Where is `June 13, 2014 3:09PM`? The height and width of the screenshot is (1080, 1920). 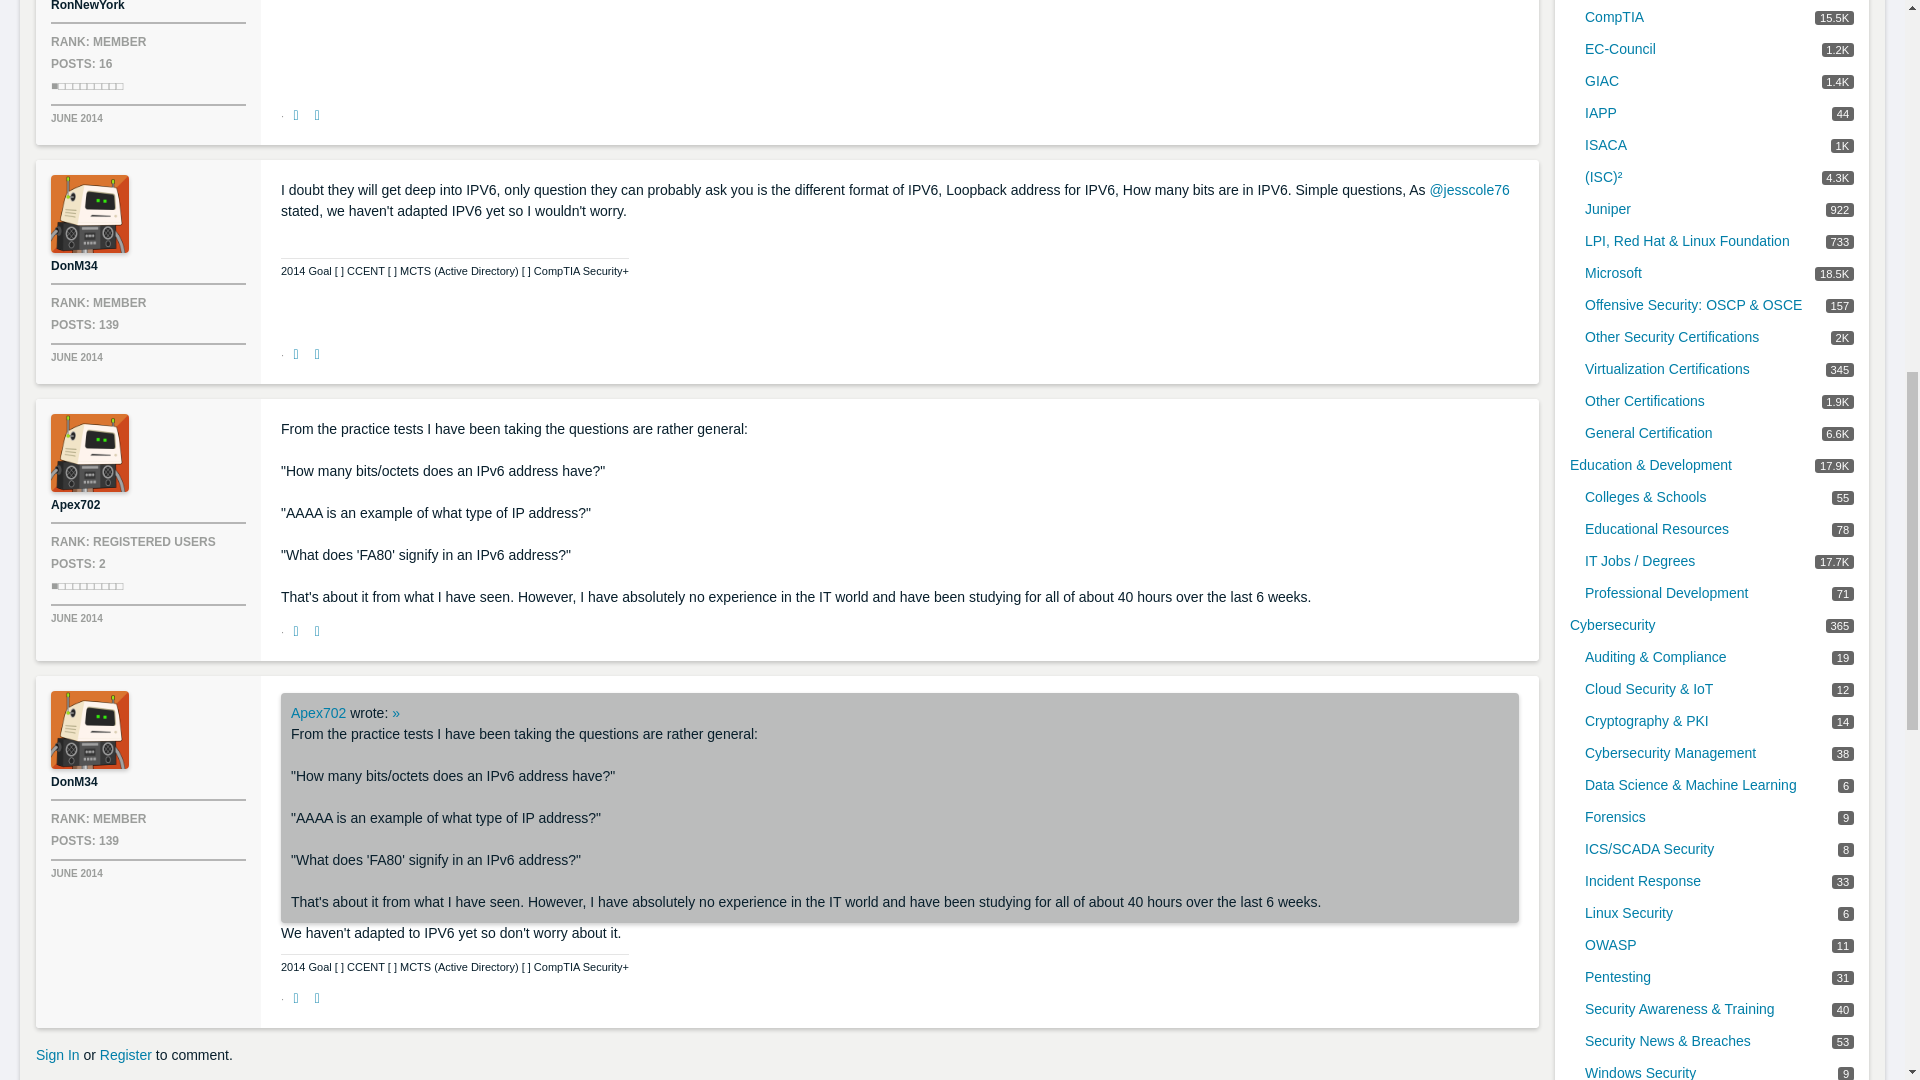 June 13, 2014 3:09PM is located at coordinates (77, 118).